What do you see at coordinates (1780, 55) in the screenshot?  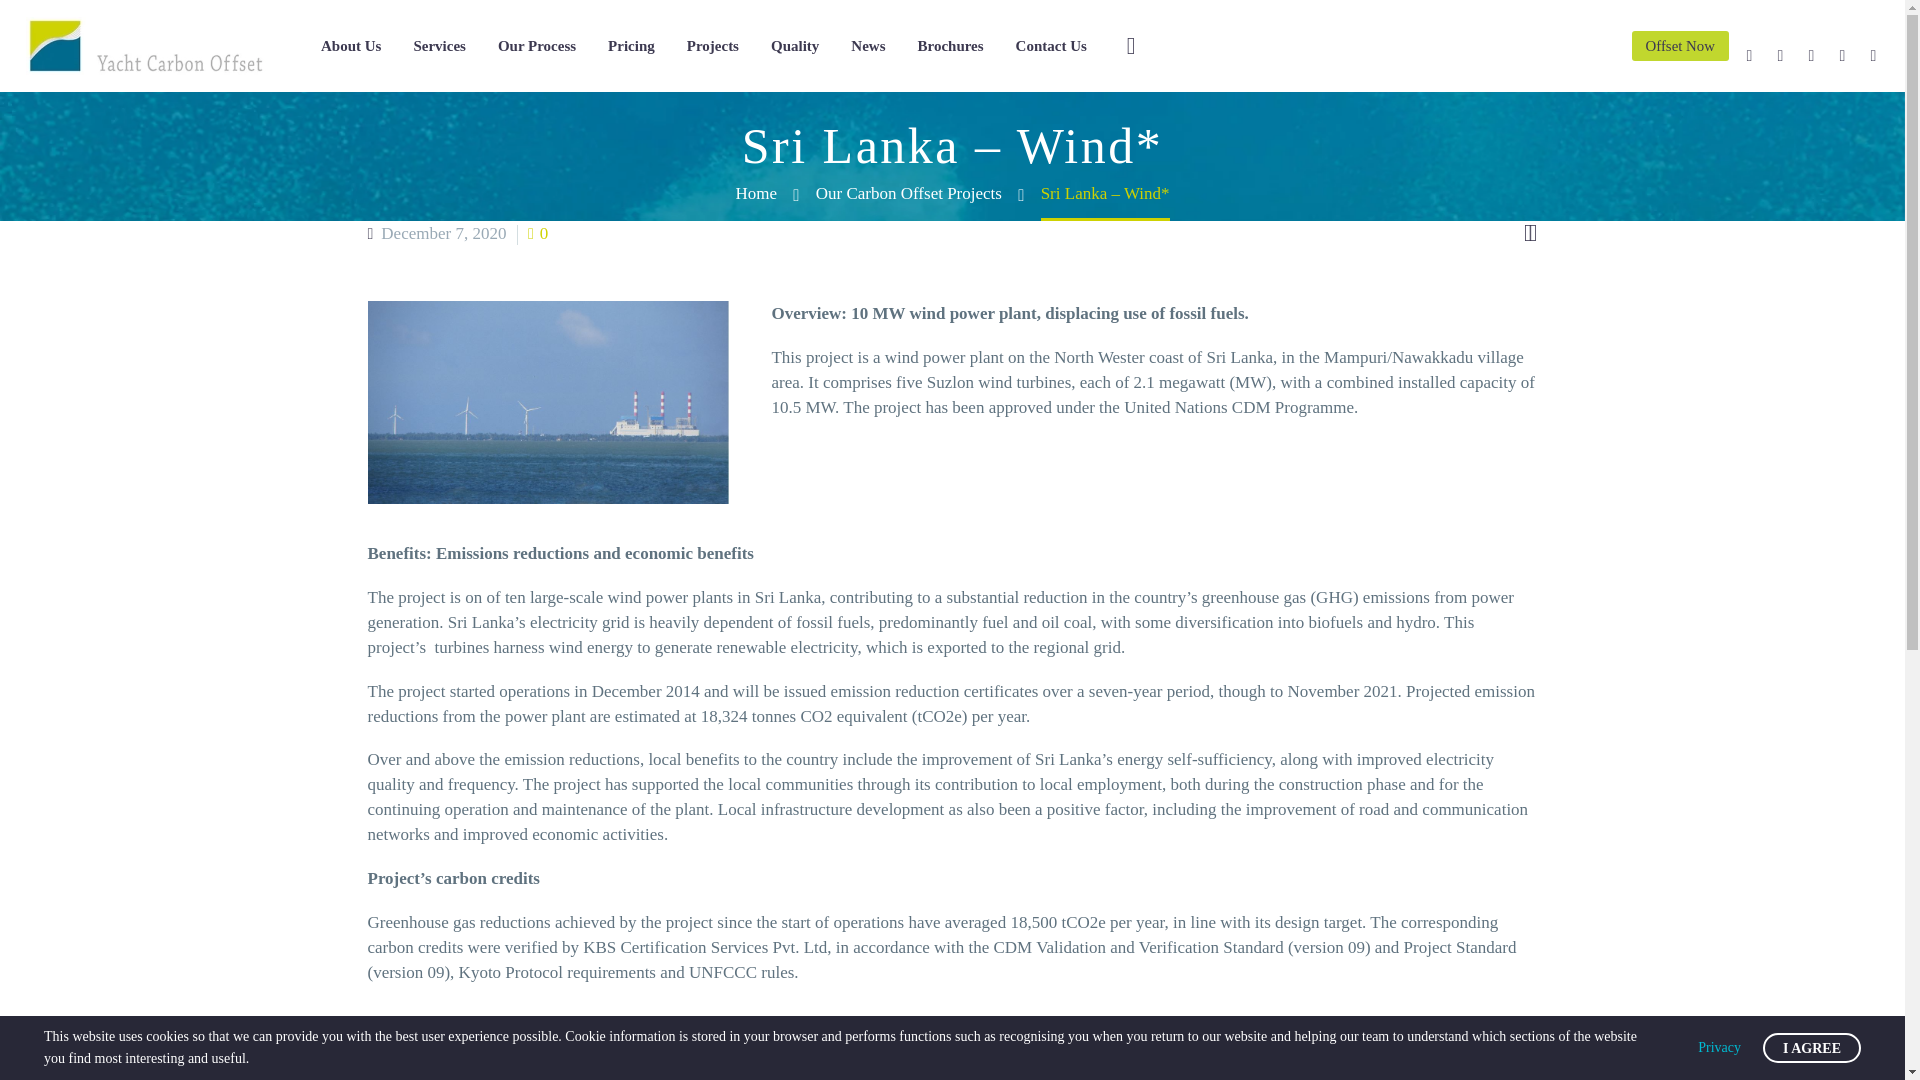 I see `LinkedIn` at bounding box center [1780, 55].